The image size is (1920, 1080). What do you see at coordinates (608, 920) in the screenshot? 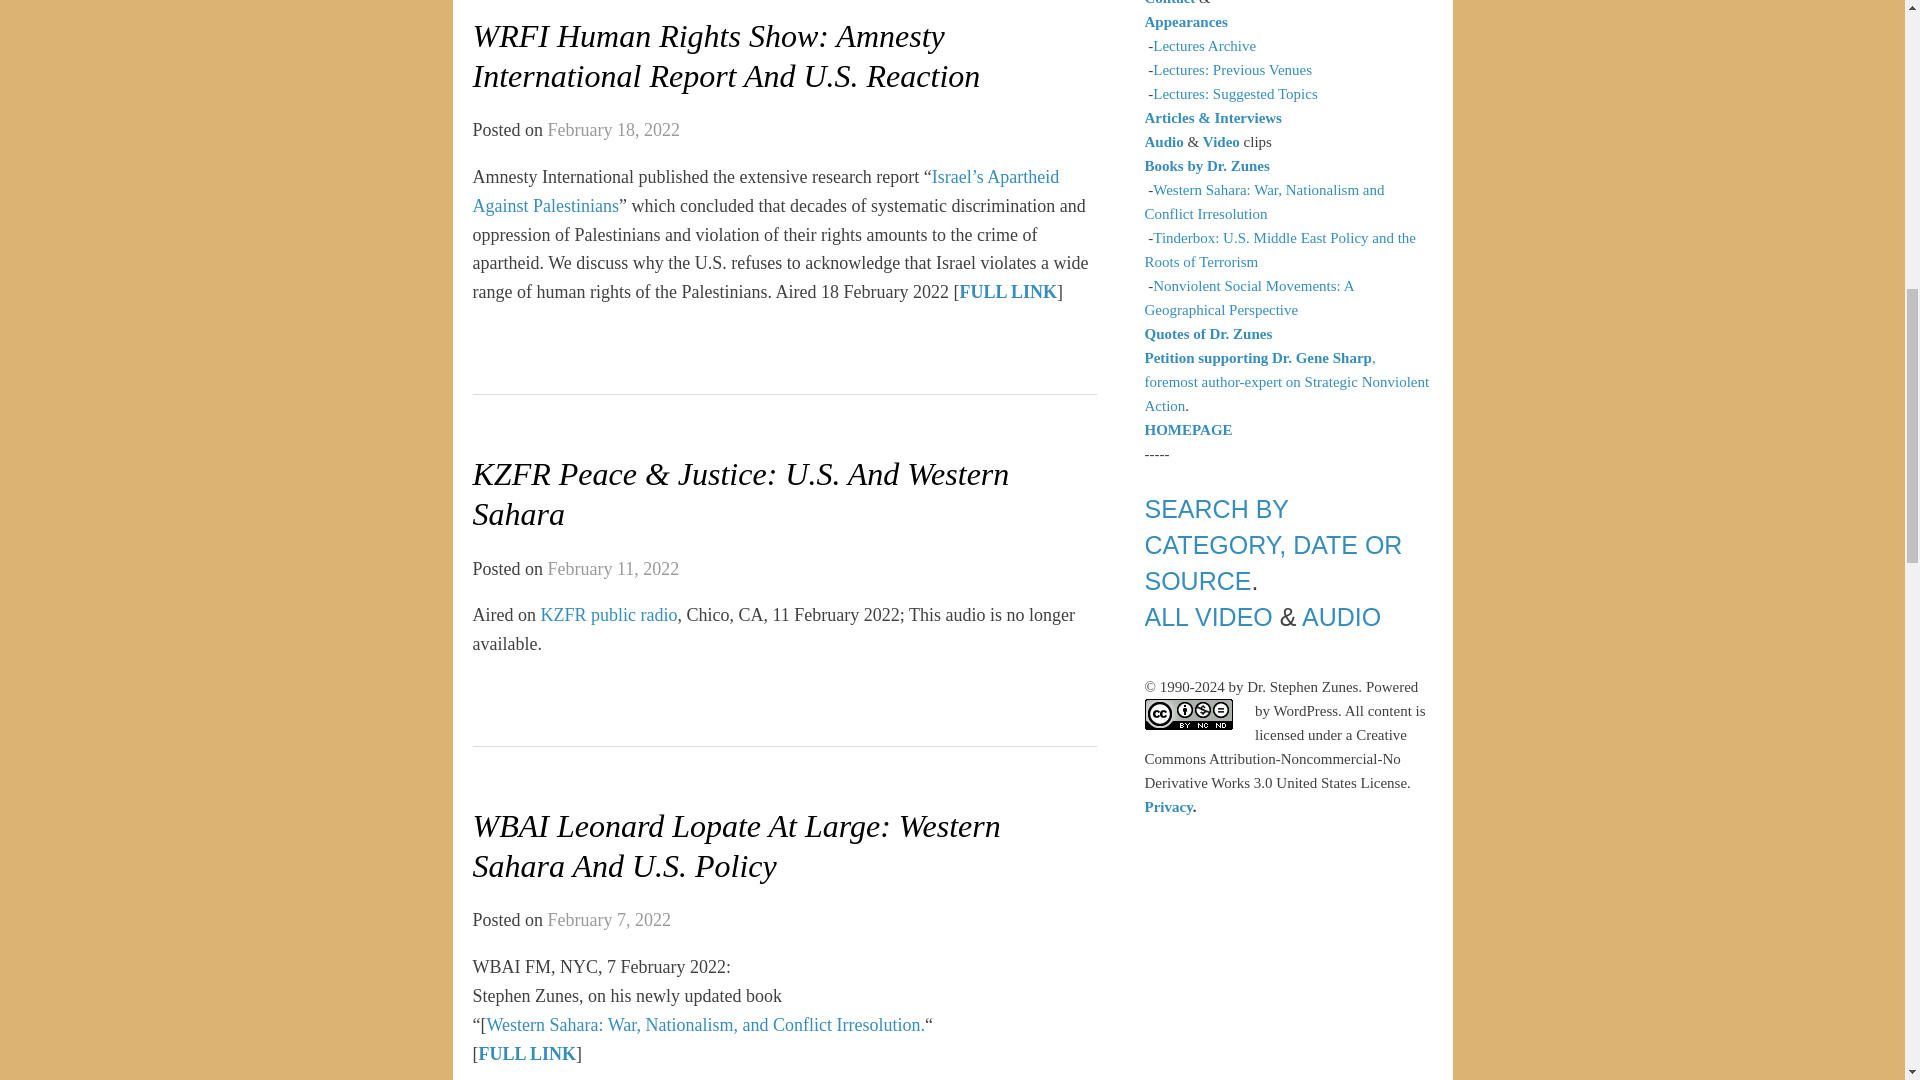
I see `February 7, 2022` at bounding box center [608, 920].